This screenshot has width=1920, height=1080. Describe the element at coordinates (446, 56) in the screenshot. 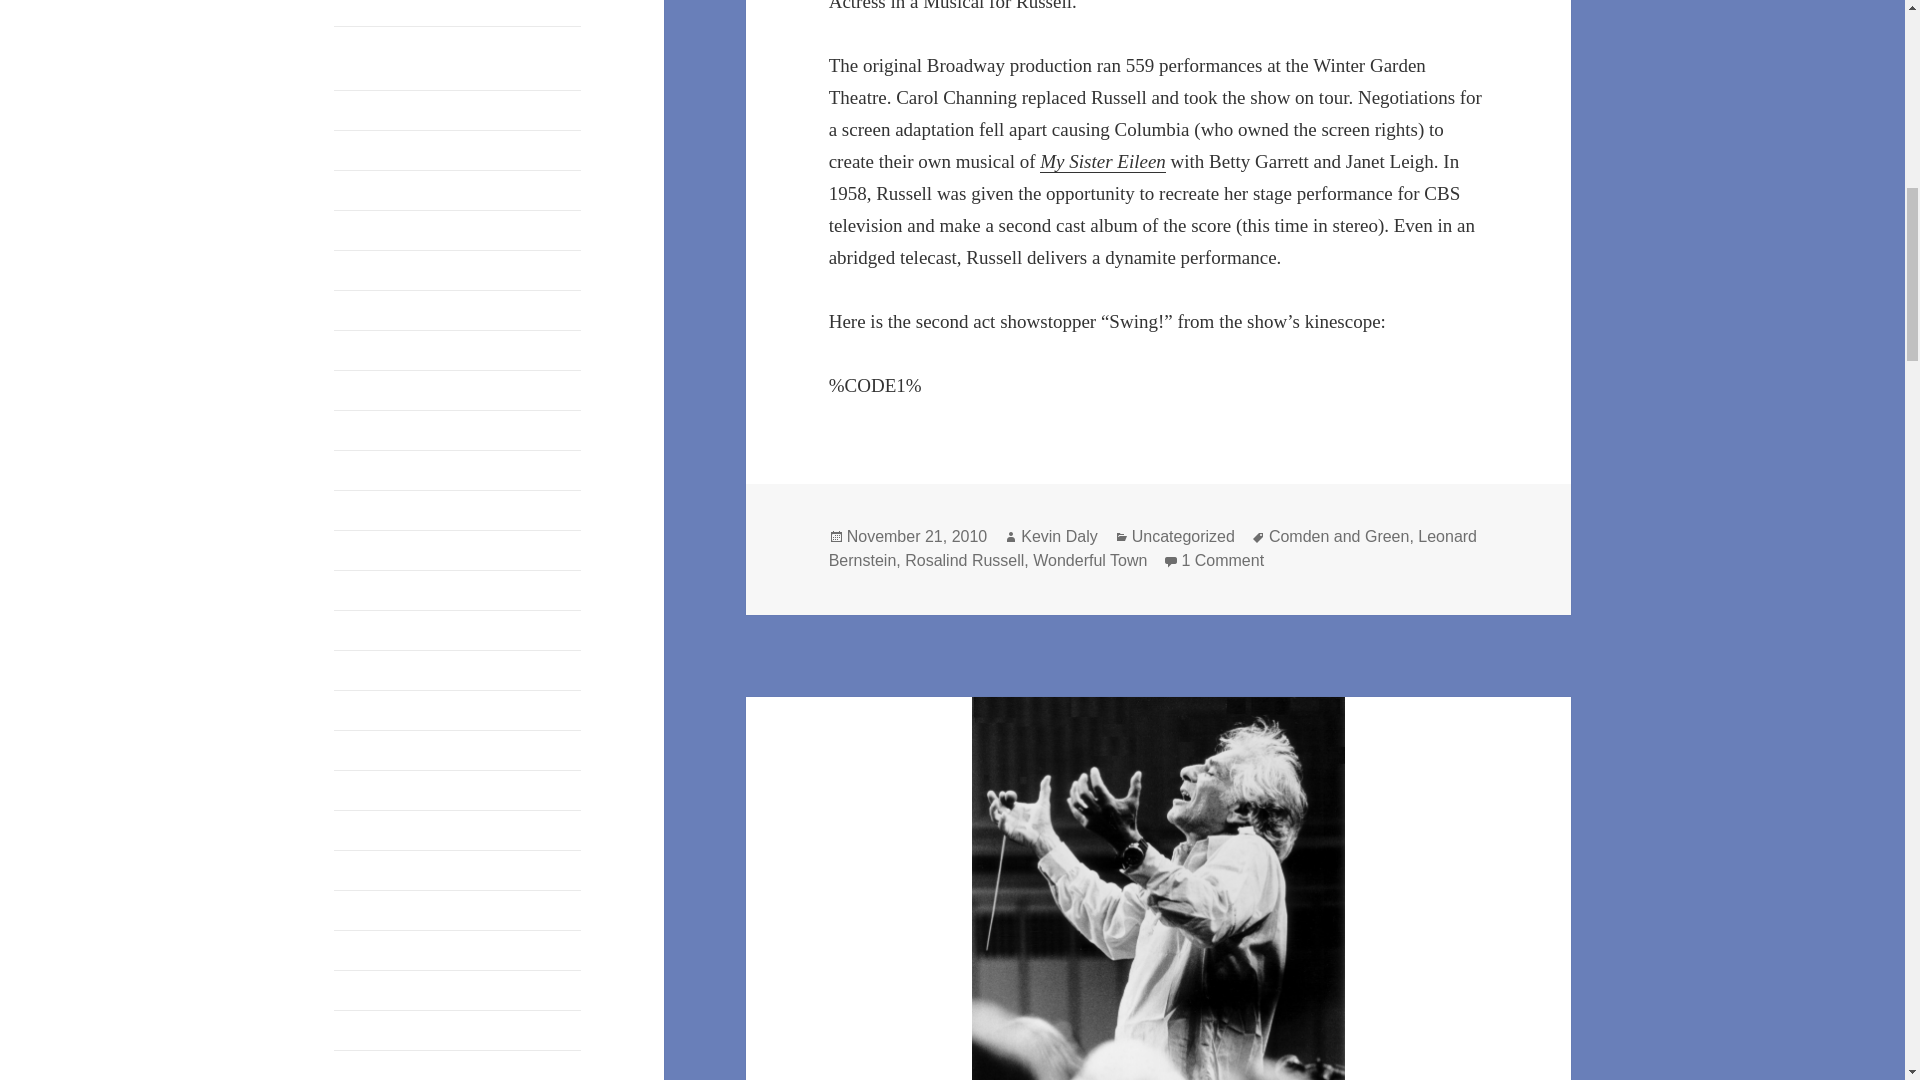

I see `Everything I Know I Learned from Musicals` at that location.